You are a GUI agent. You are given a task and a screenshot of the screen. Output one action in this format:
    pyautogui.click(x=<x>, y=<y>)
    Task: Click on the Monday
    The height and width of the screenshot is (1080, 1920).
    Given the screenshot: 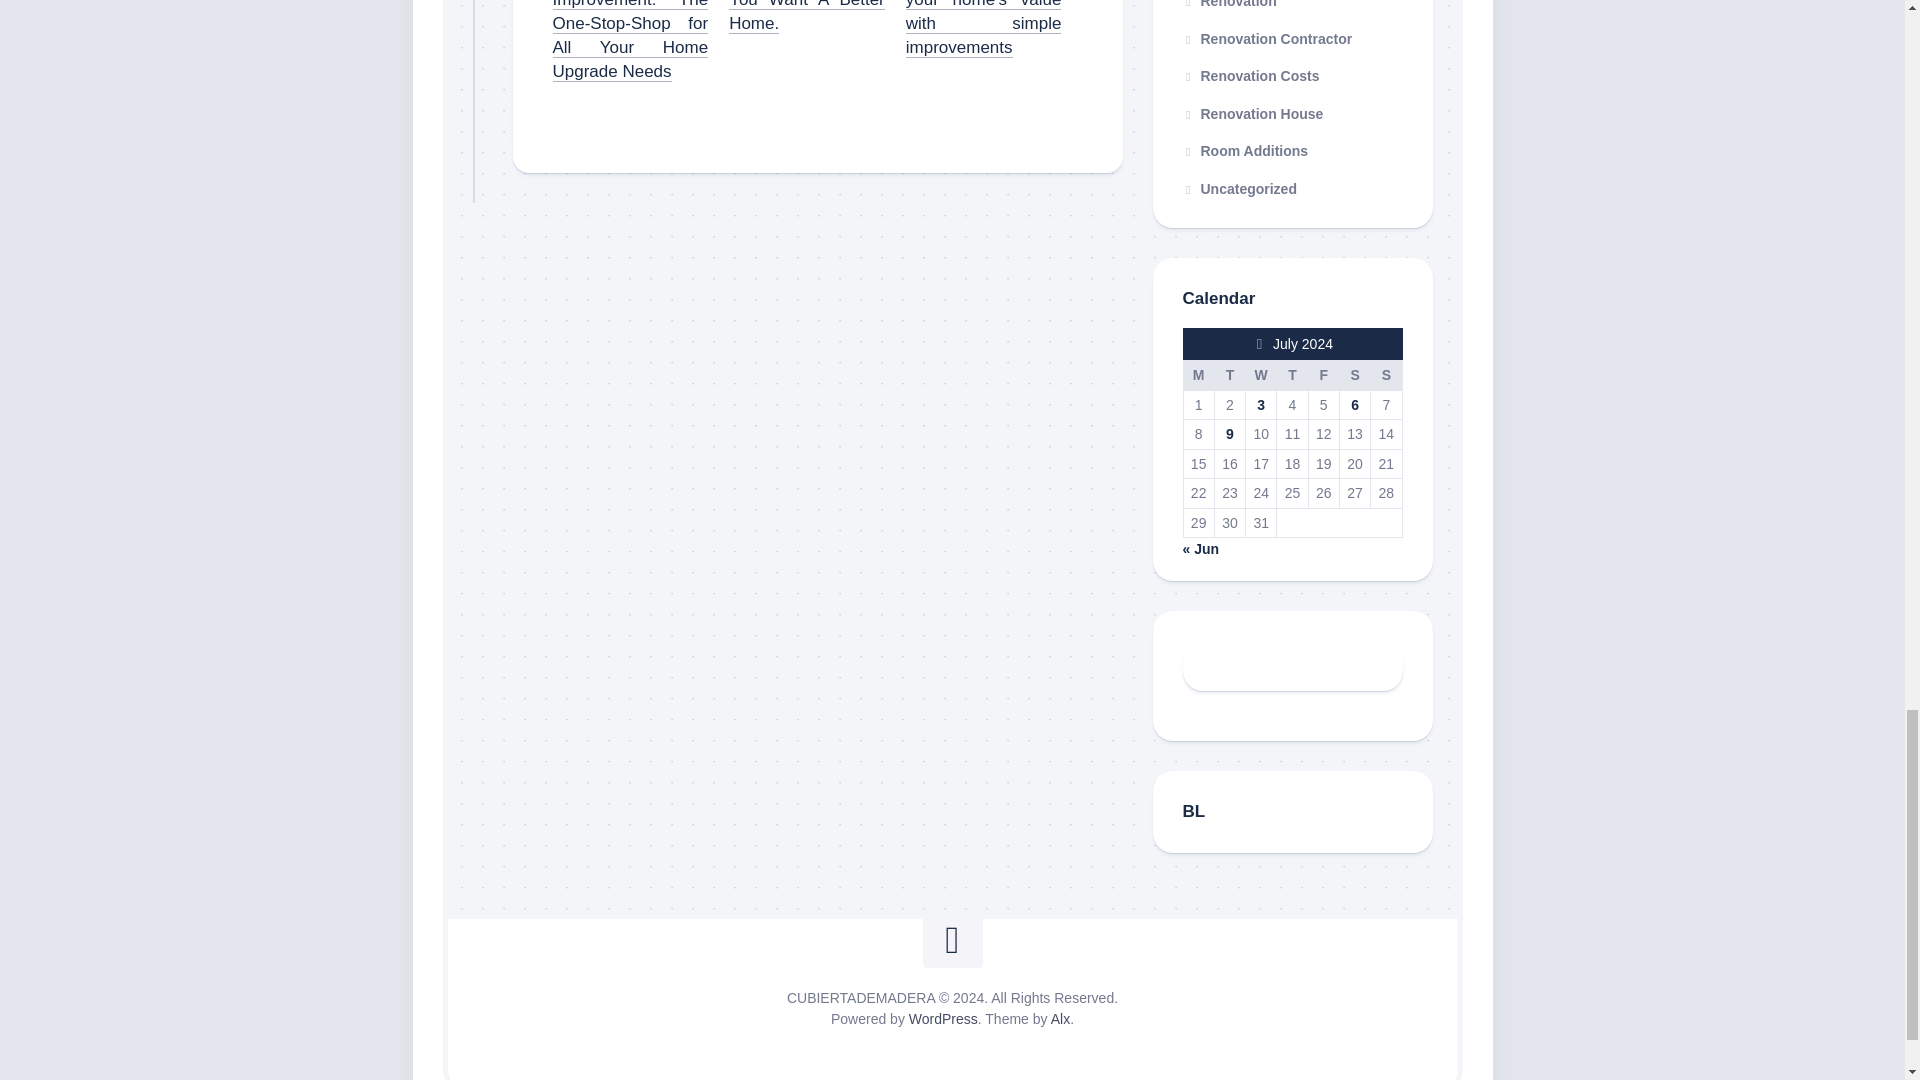 What is the action you would take?
    pyautogui.click(x=1198, y=375)
    